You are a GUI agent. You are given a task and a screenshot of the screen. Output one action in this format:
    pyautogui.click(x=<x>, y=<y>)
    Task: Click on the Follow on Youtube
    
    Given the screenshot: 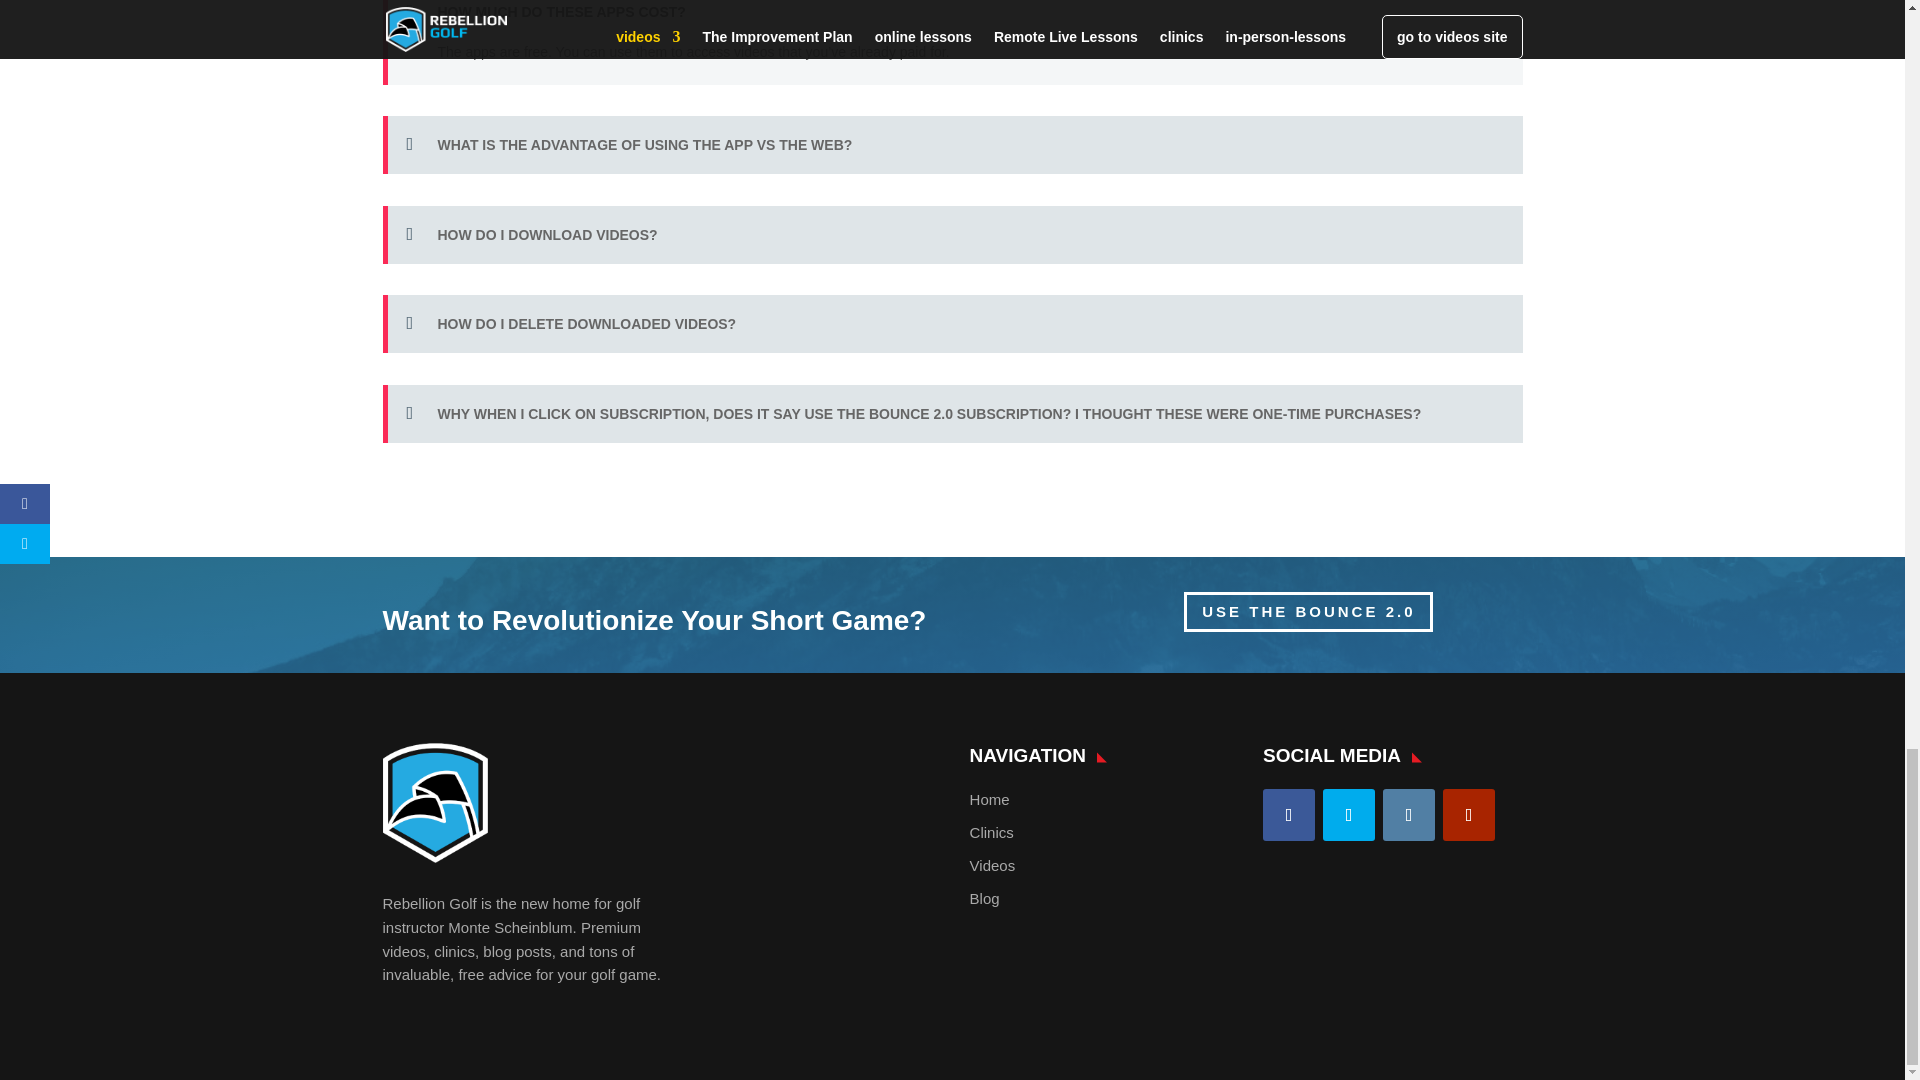 What is the action you would take?
    pyautogui.click(x=1469, y=815)
    